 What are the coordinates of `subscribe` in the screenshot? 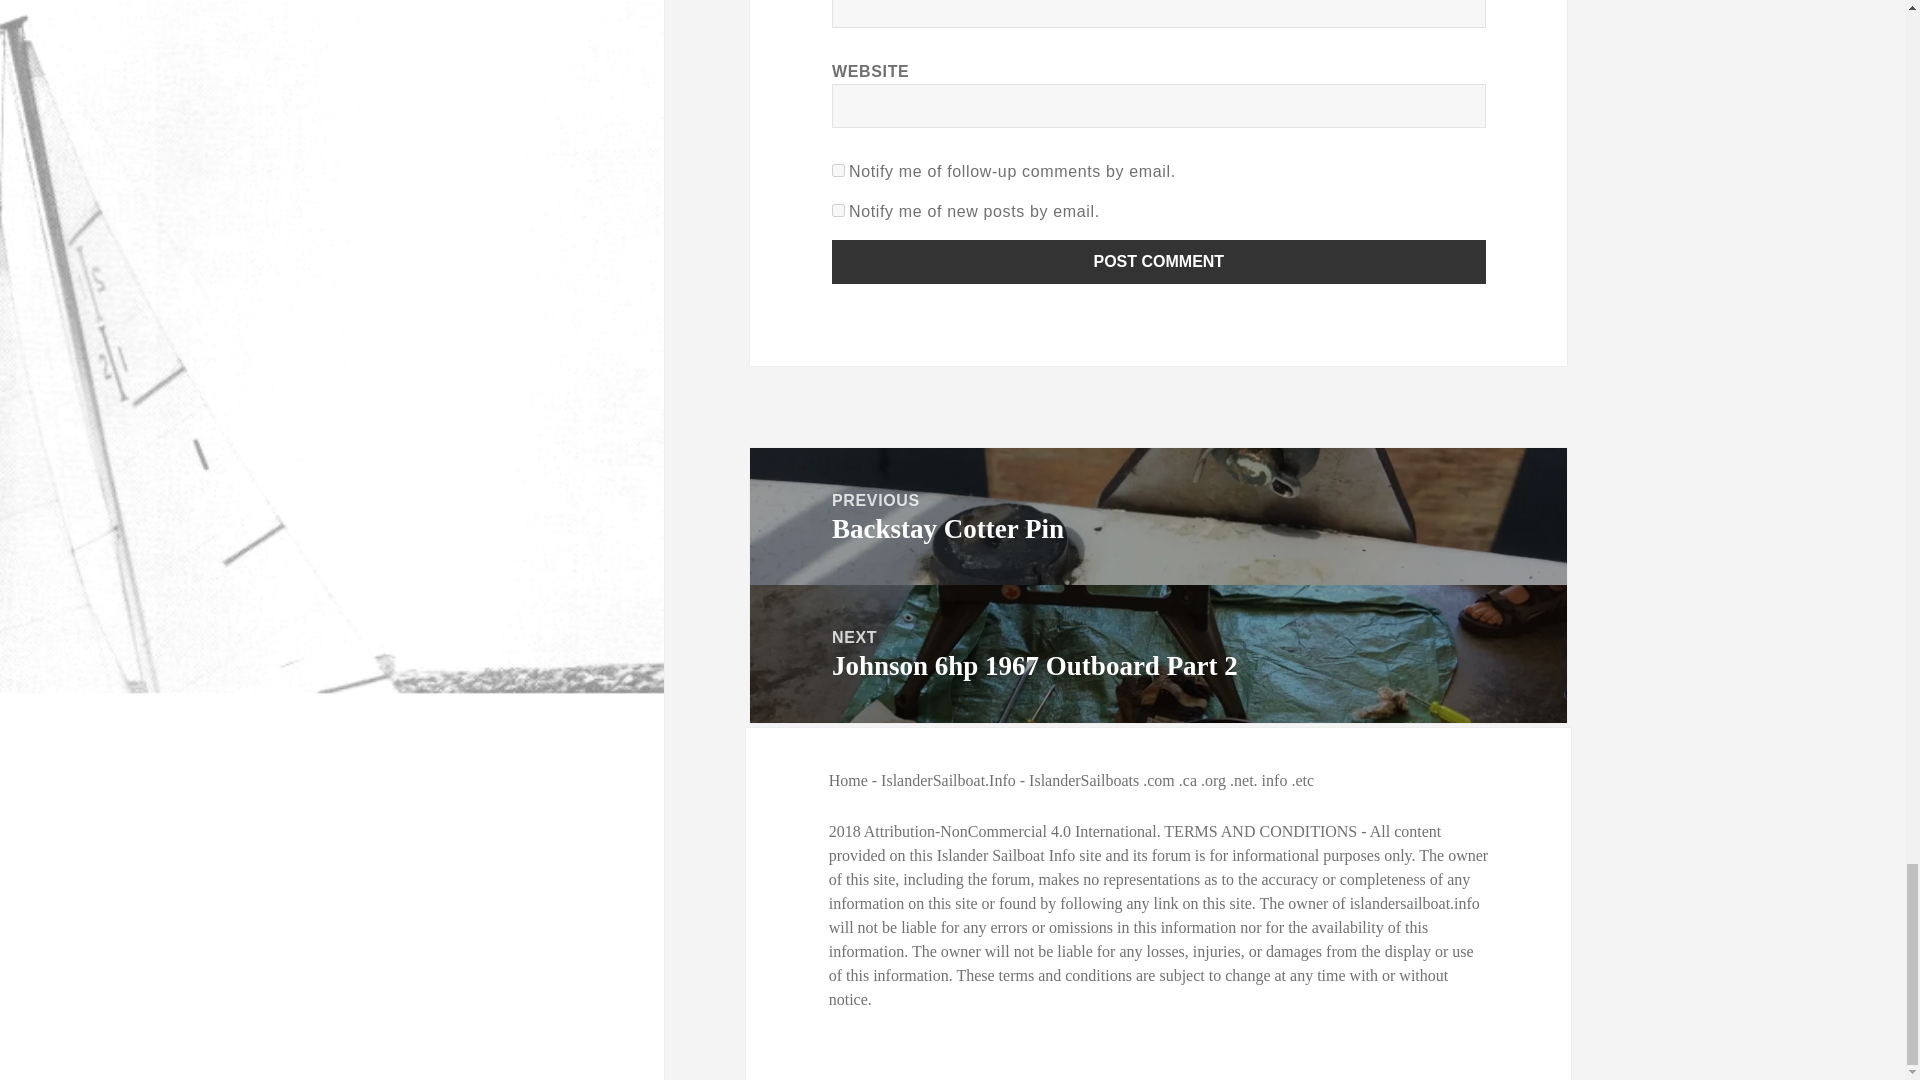 It's located at (838, 170).